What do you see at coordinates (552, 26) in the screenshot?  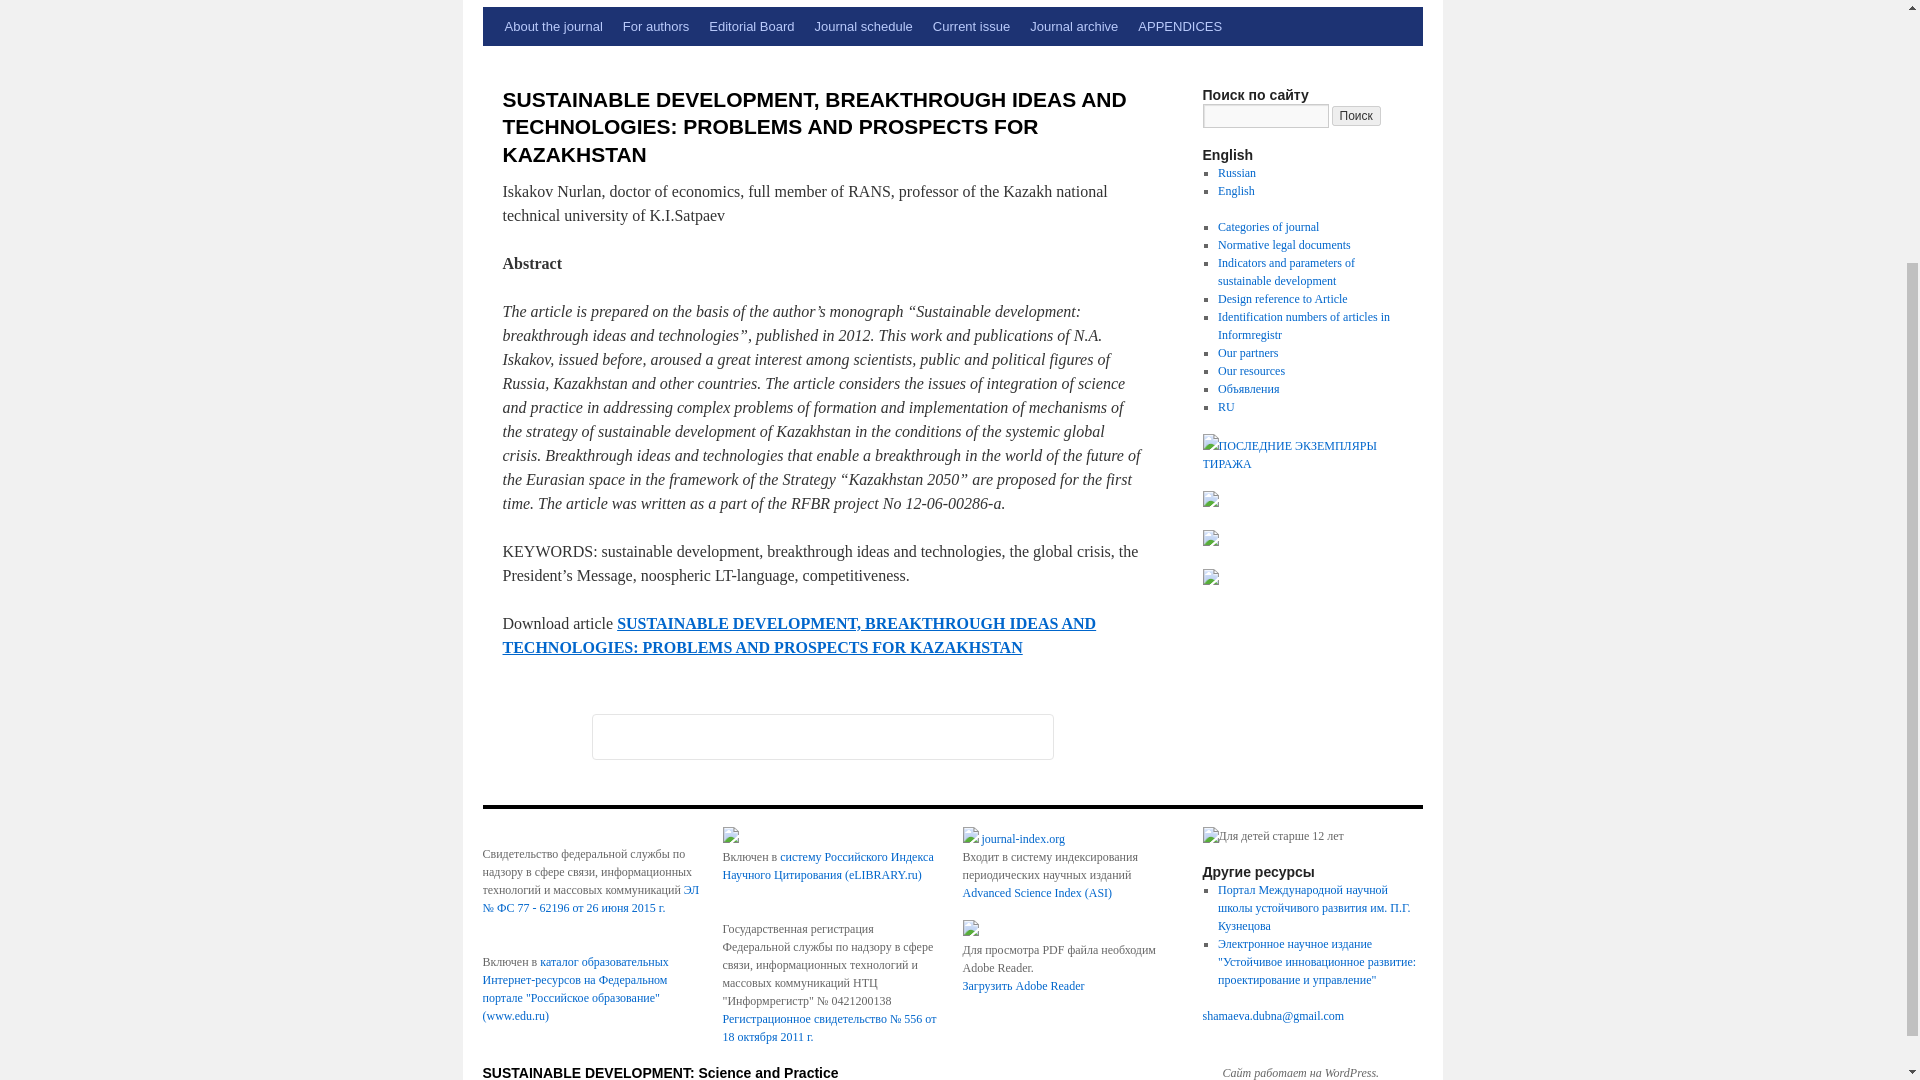 I see `About the journal` at bounding box center [552, 26].